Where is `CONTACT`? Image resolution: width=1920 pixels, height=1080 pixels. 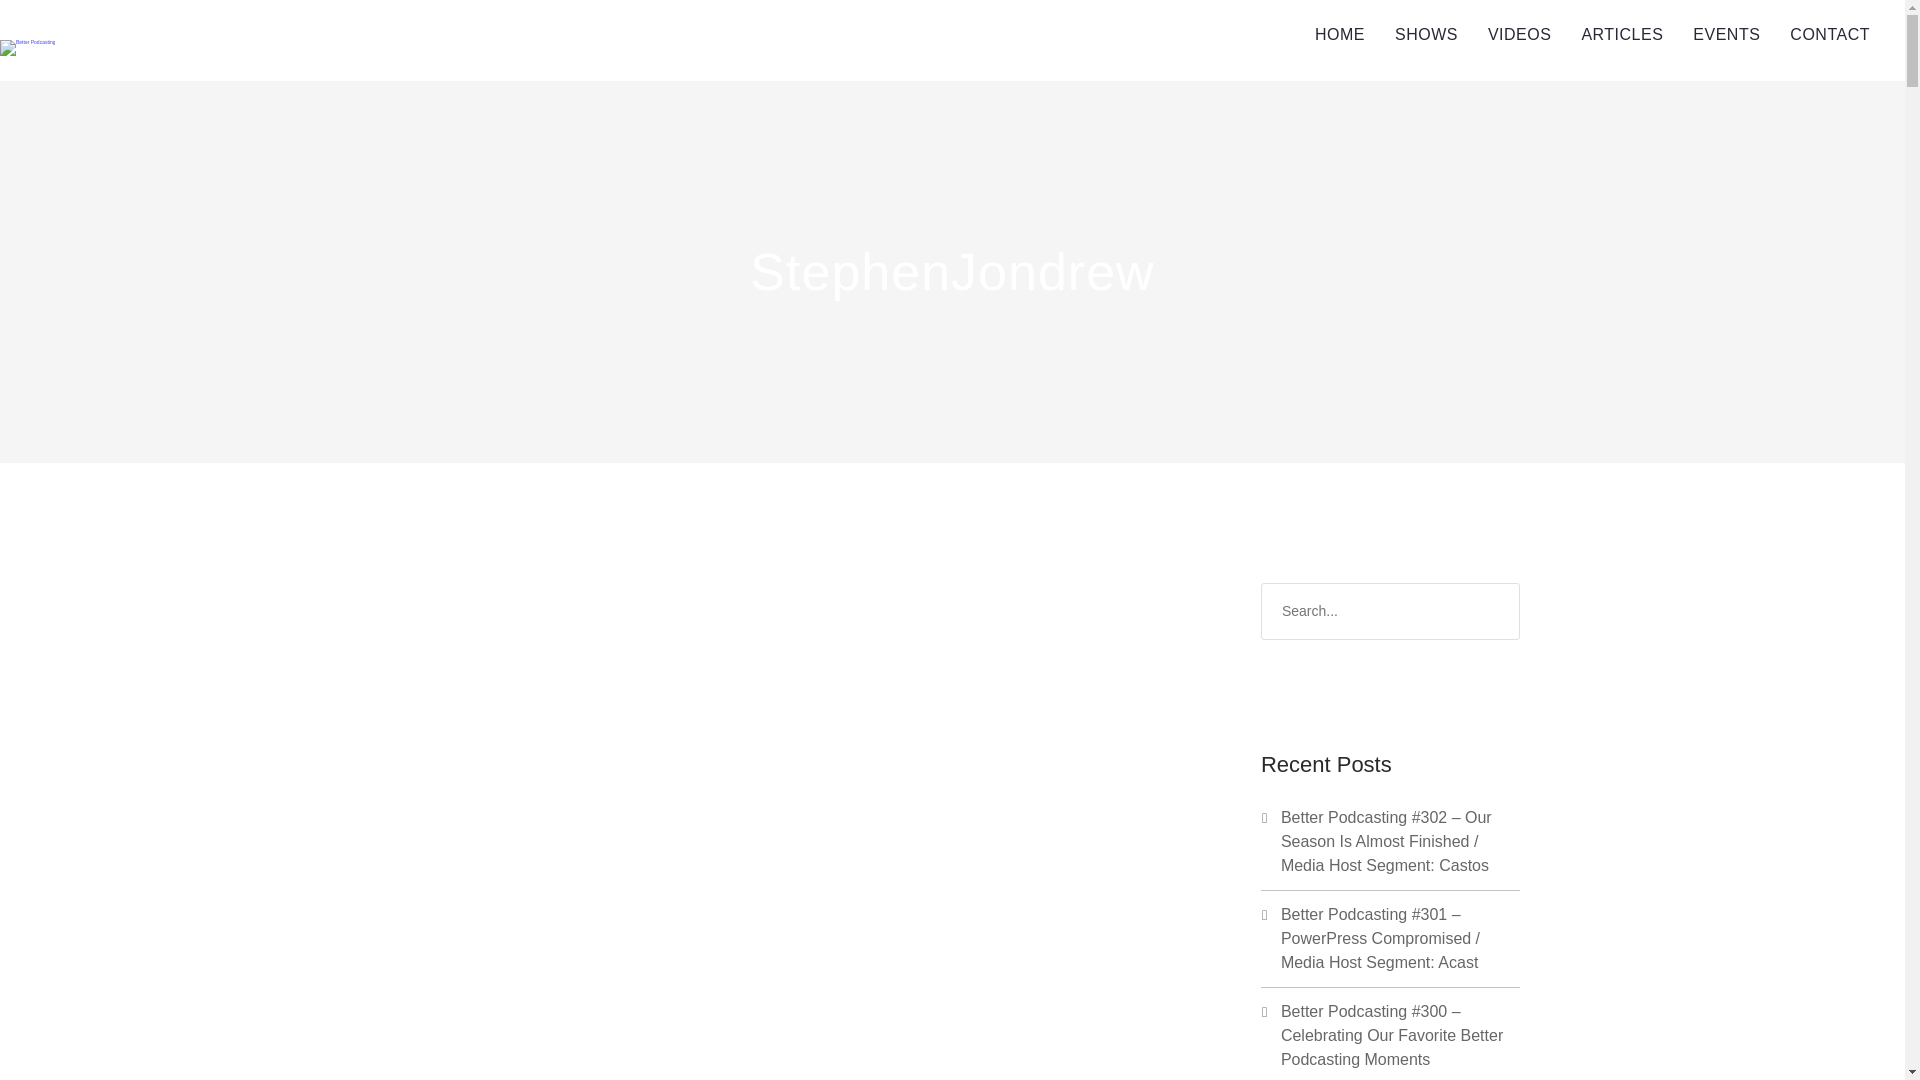
CONTACT is located at coordinates (1830, 35).